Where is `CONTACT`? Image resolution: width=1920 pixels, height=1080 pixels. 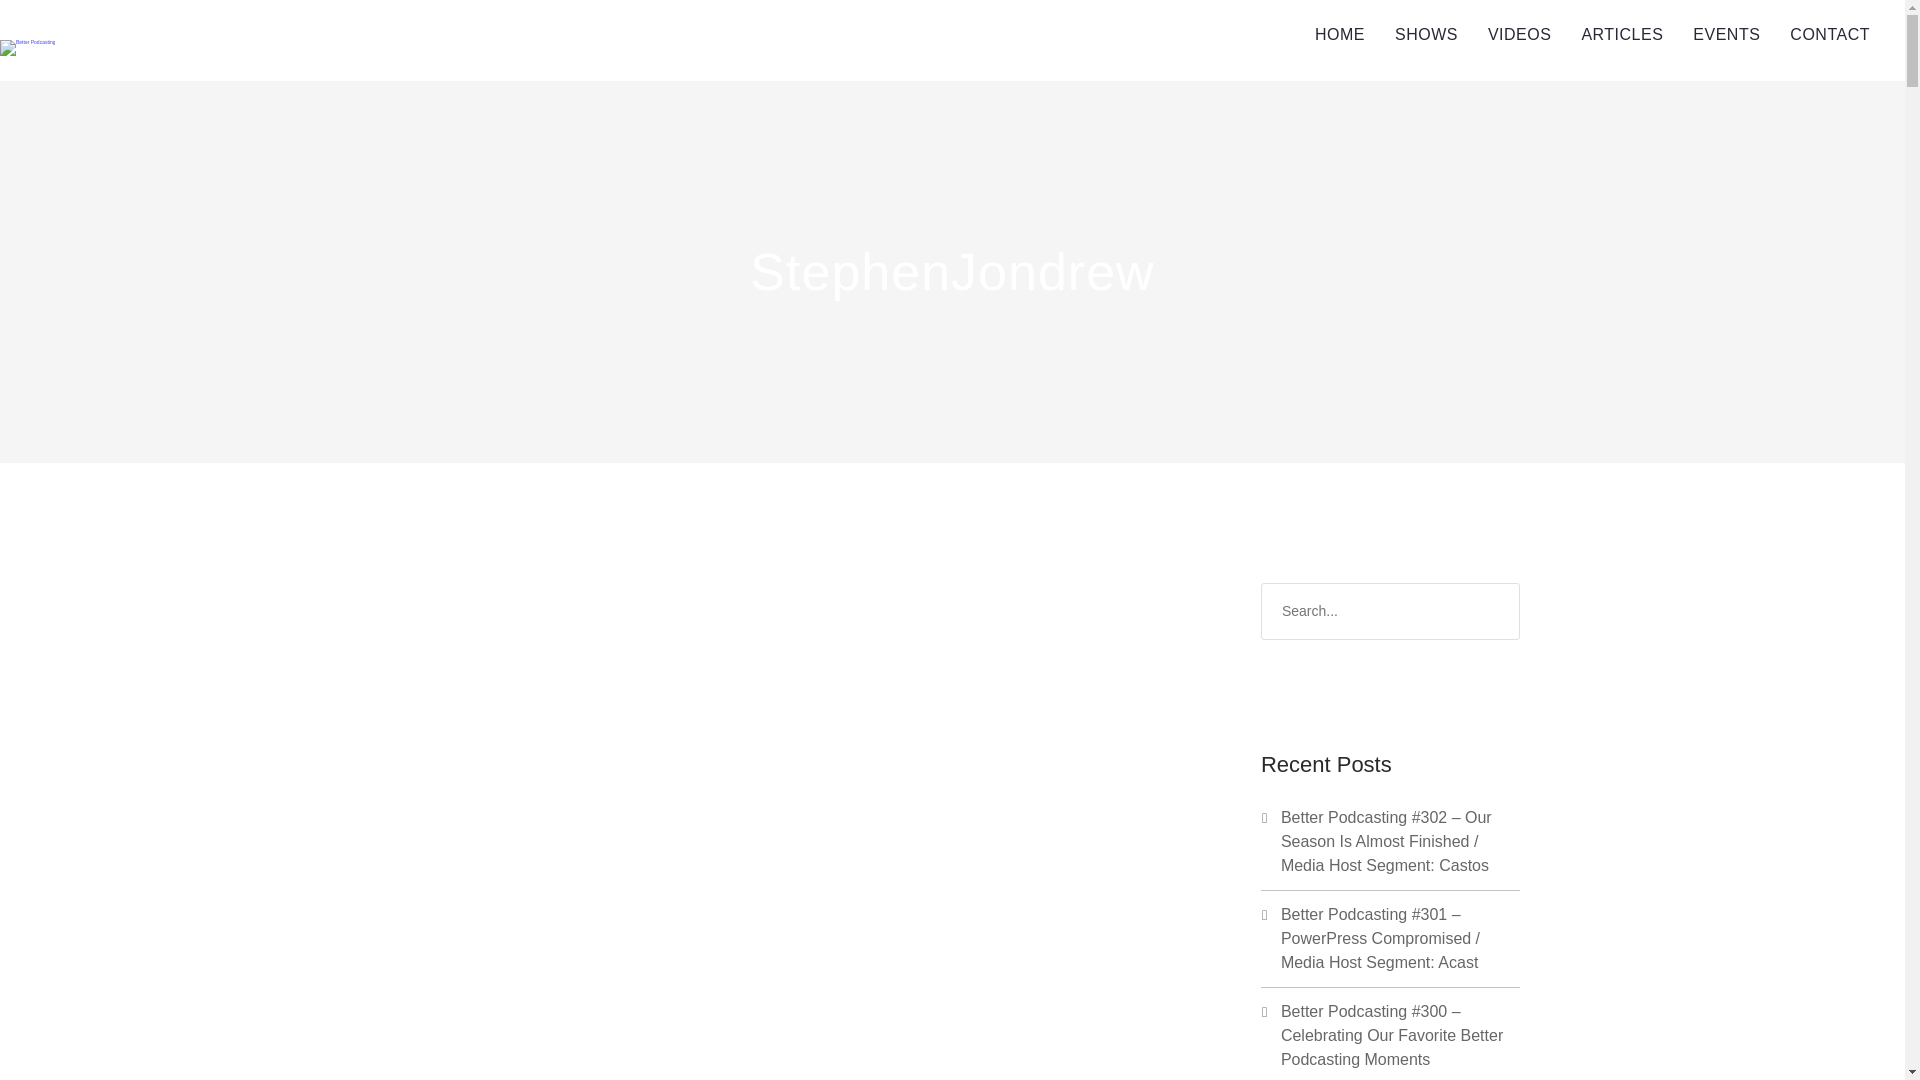
CONTACT is located at coordinates (1830, 35).